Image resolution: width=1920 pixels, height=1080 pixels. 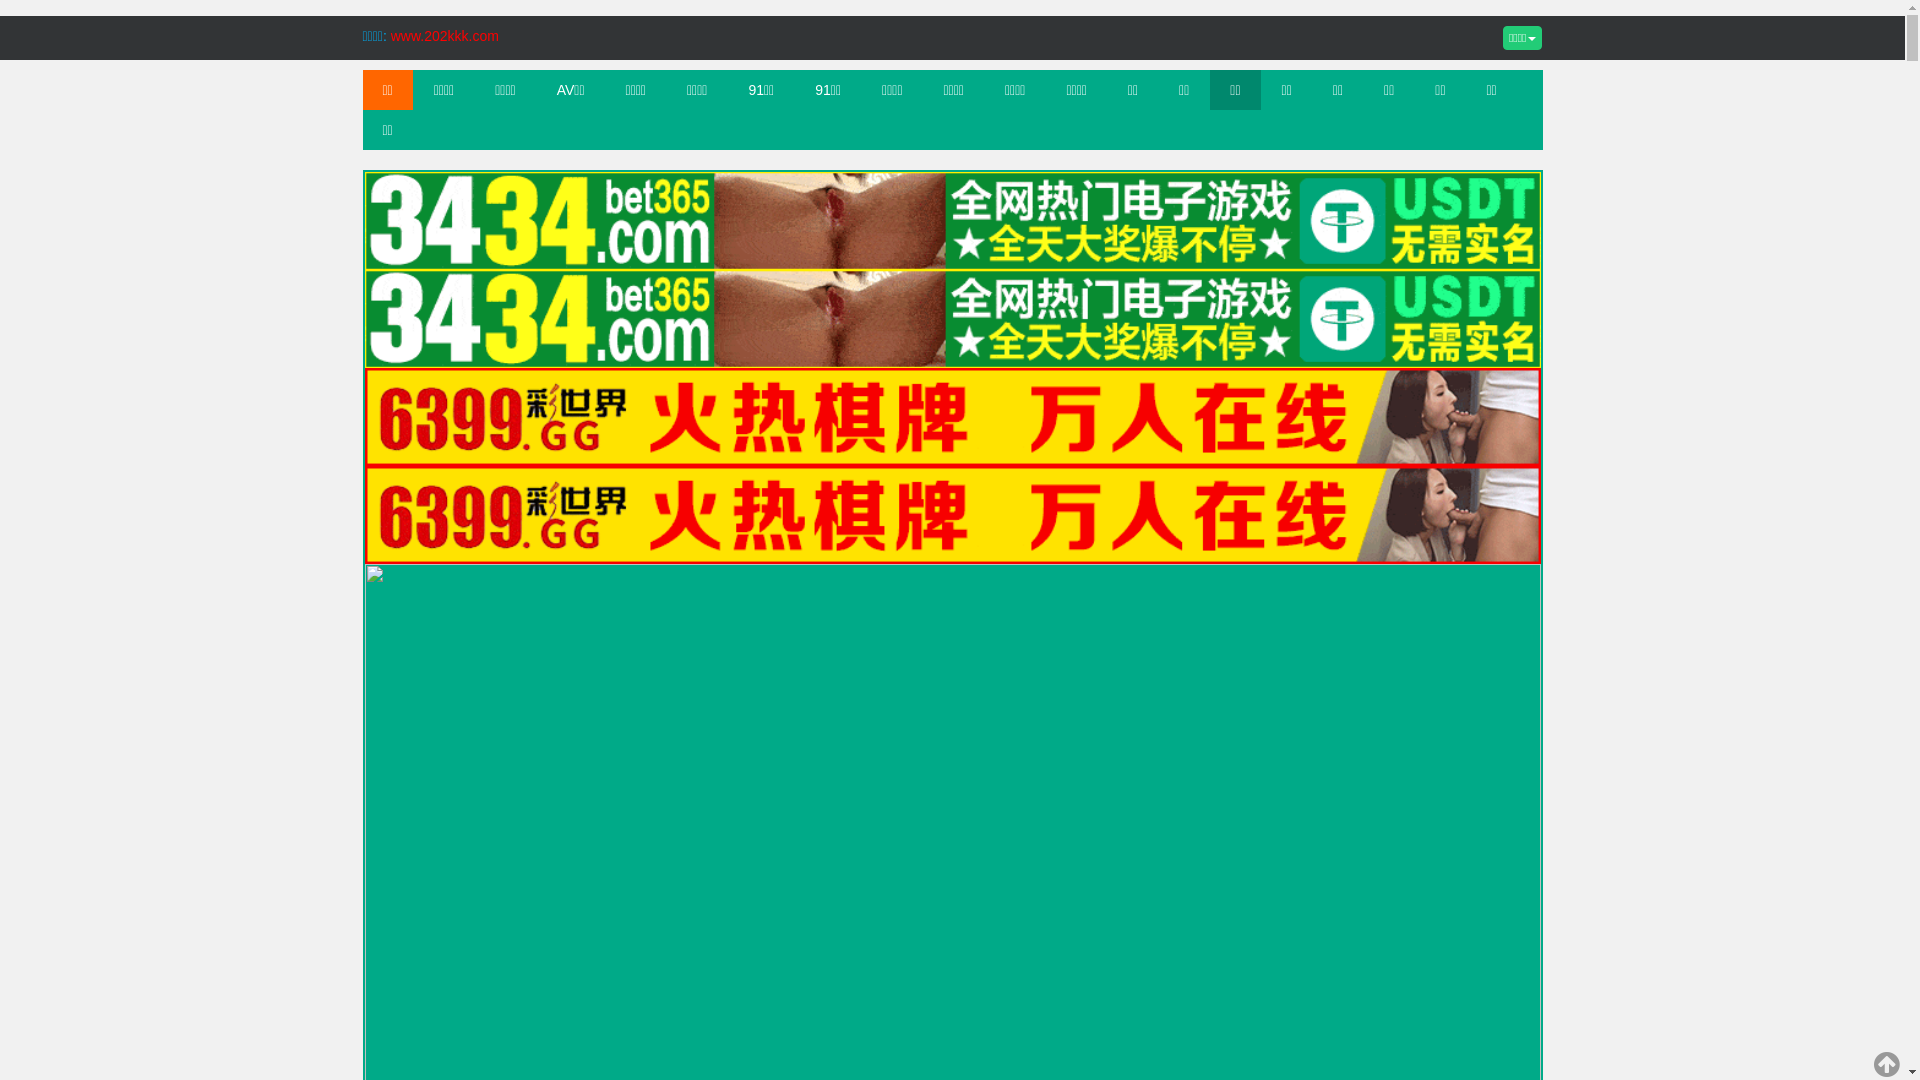 I want to click on www.202kkk.com, so click(x=445, y=36).